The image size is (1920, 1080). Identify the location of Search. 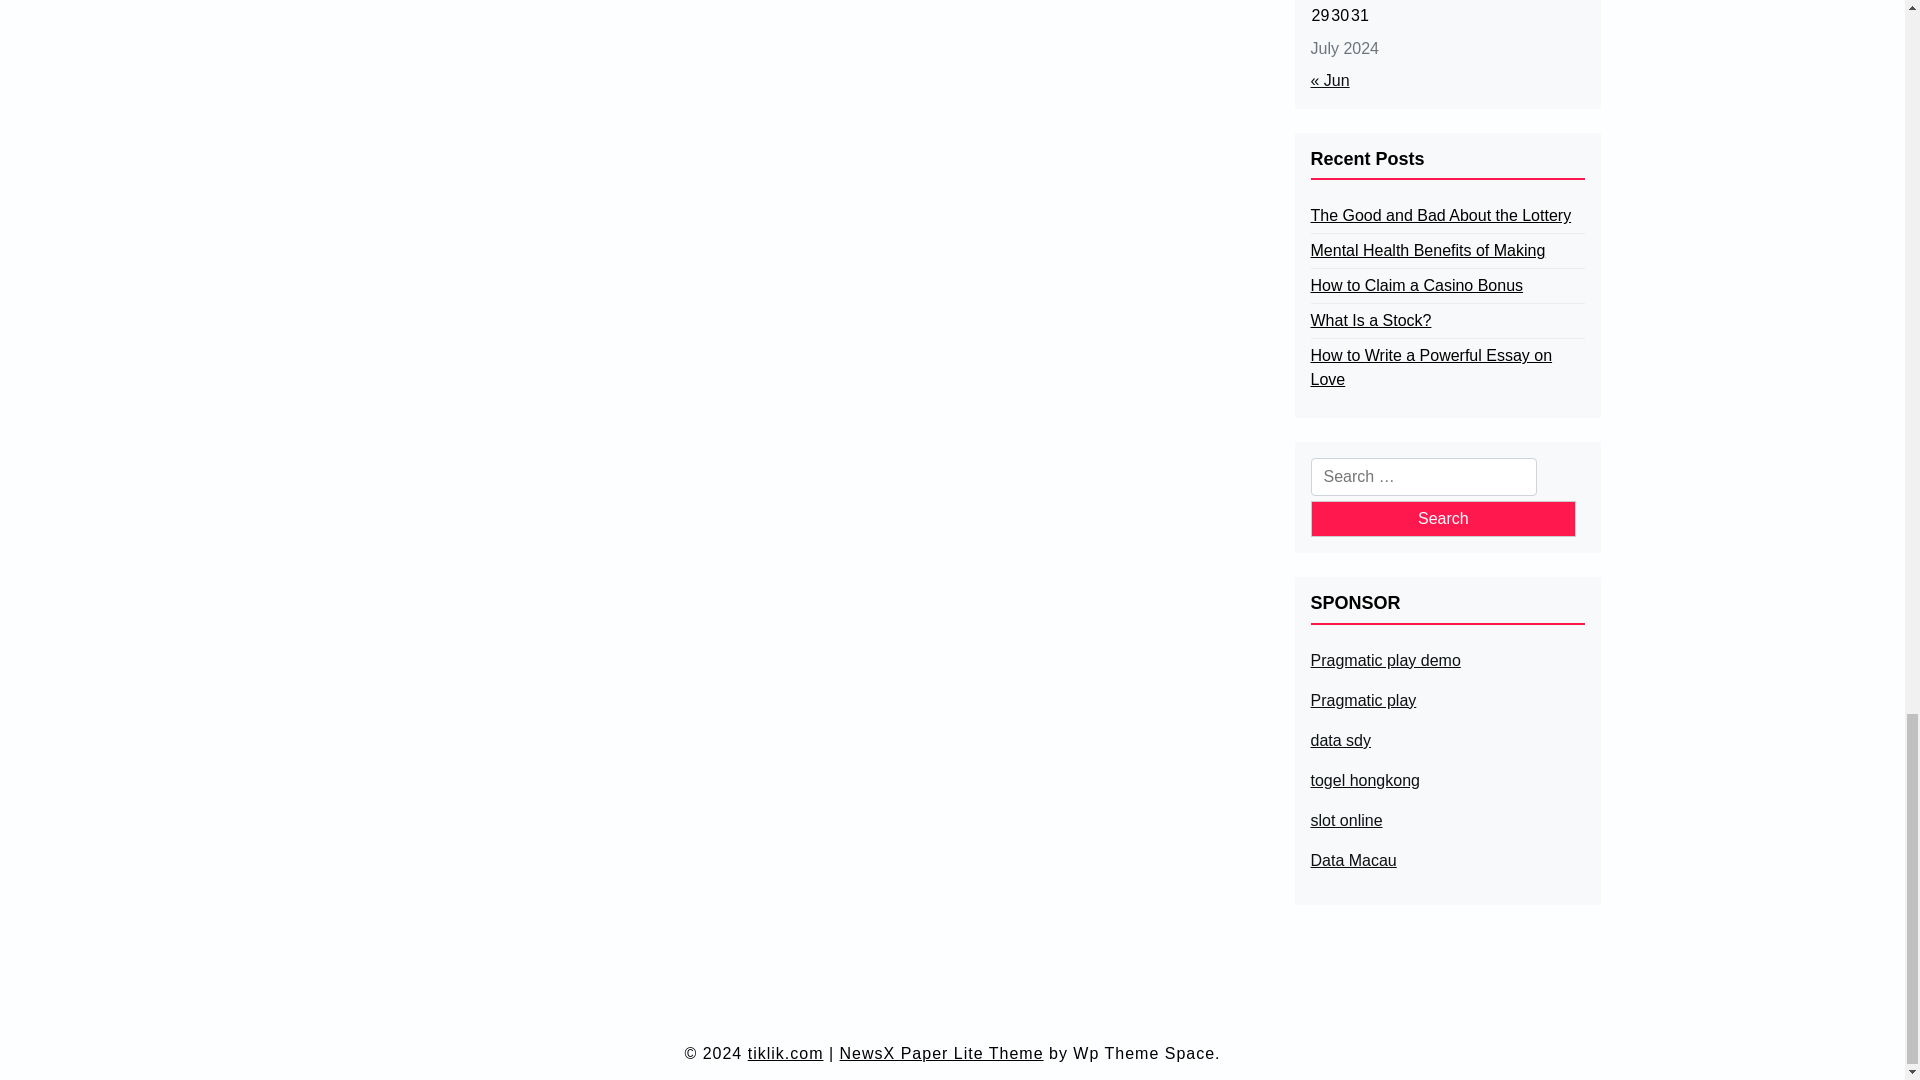
(1442, 518).